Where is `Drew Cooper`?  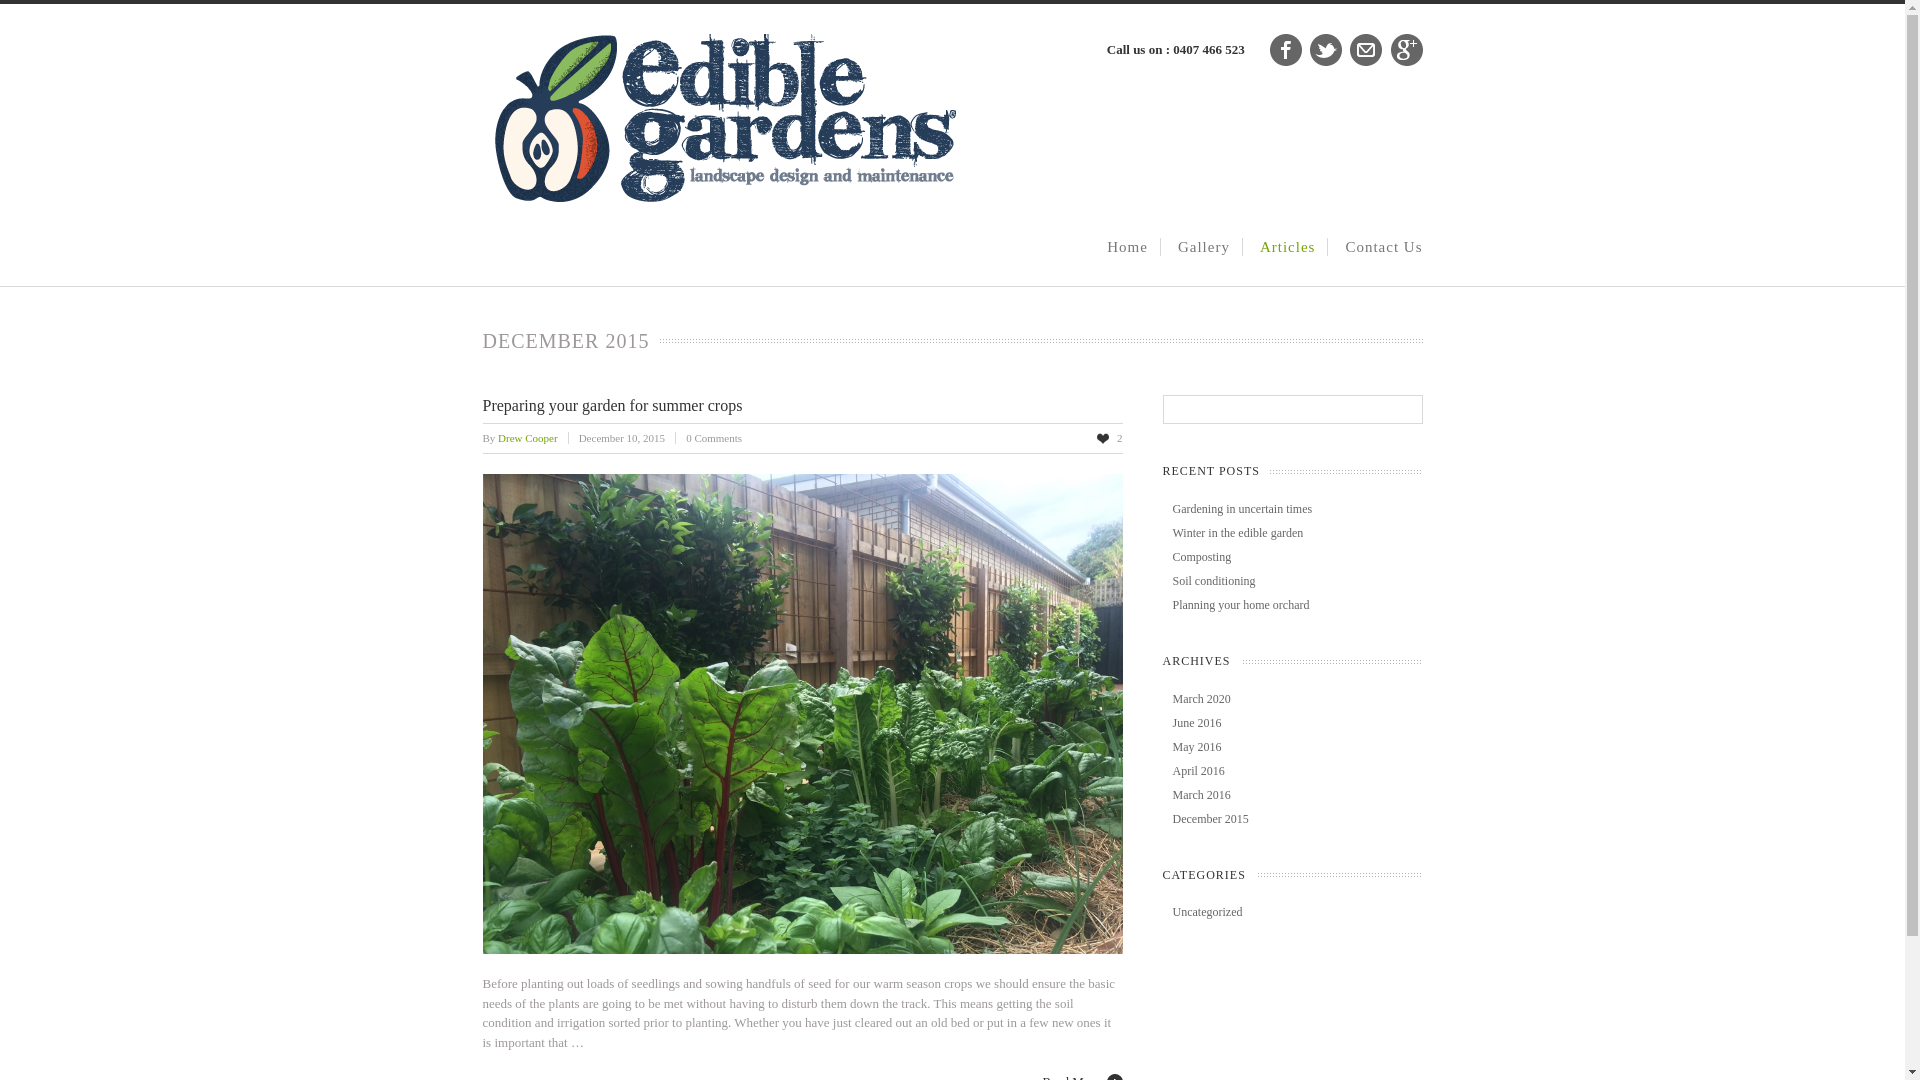 Drew Cooper is located at coordinates (538, 438).